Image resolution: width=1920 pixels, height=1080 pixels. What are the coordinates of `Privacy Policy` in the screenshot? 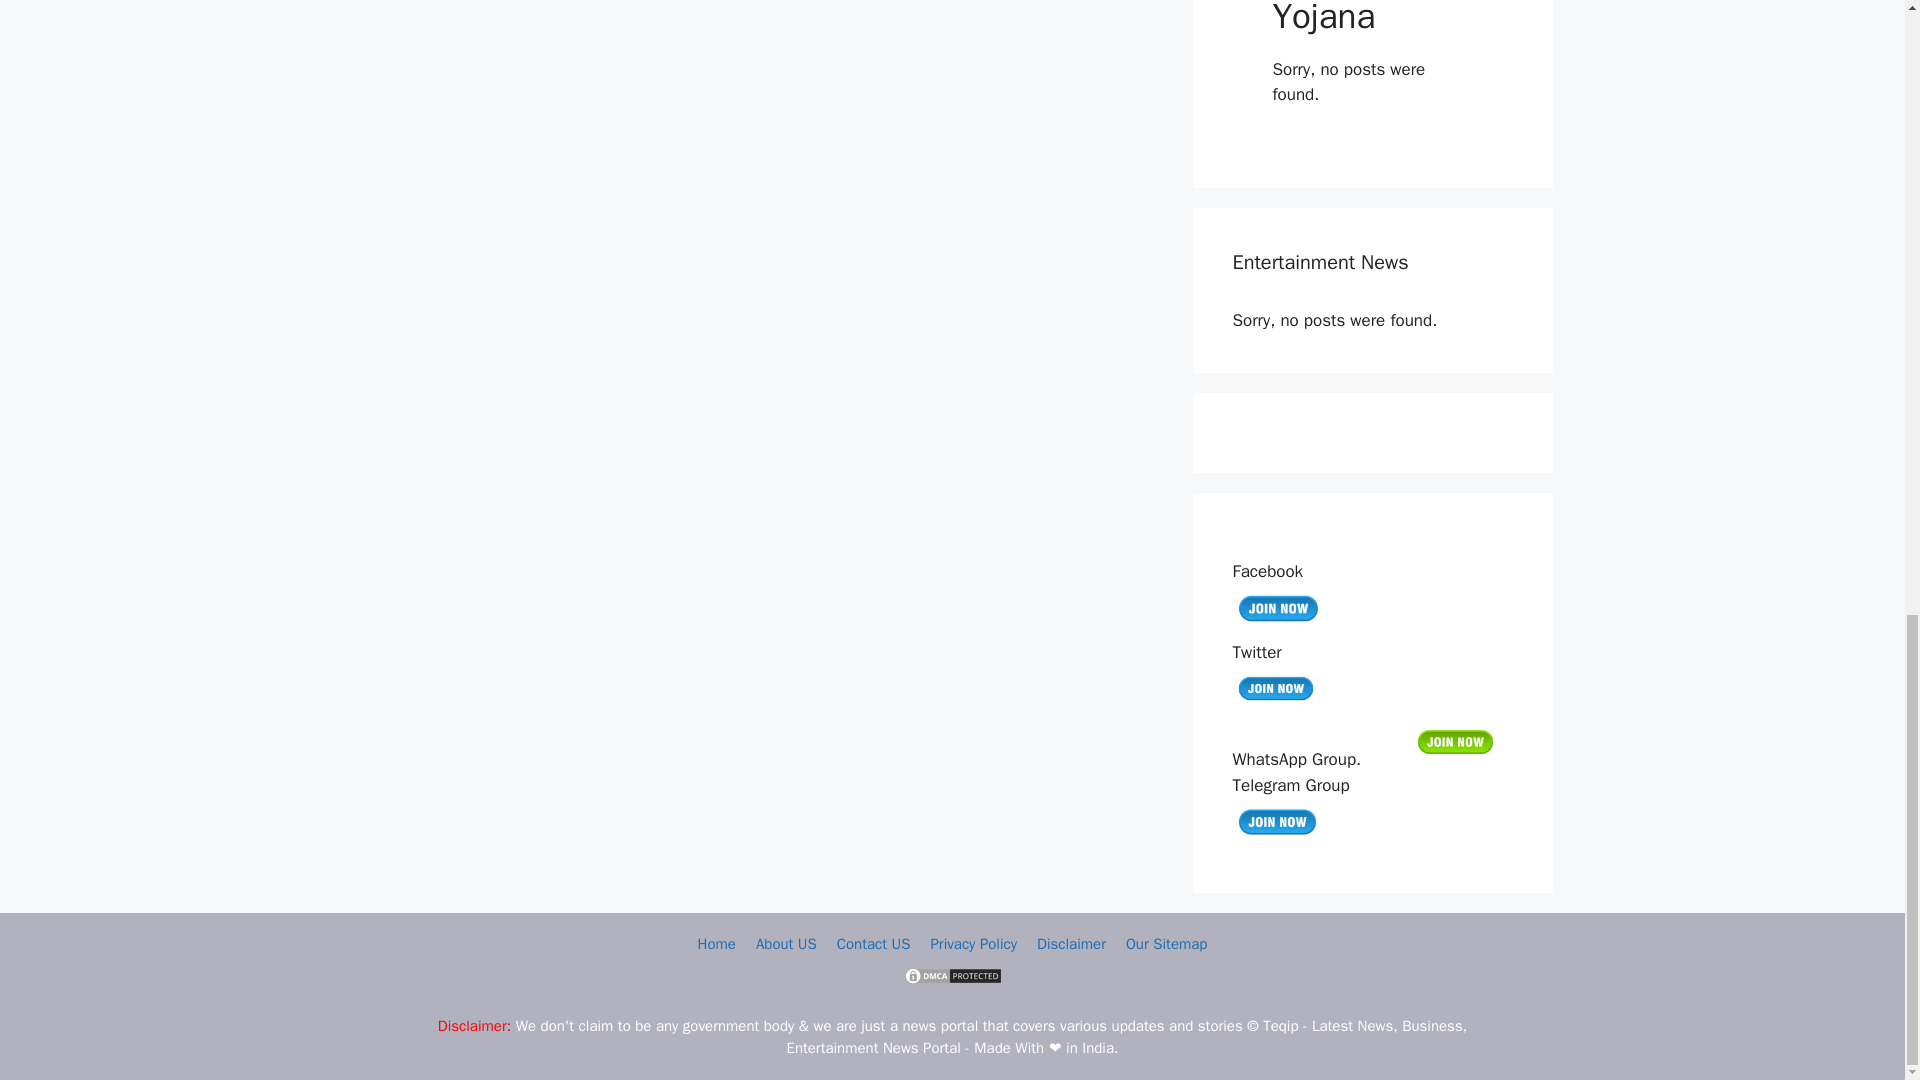 It's located at (973, 944).